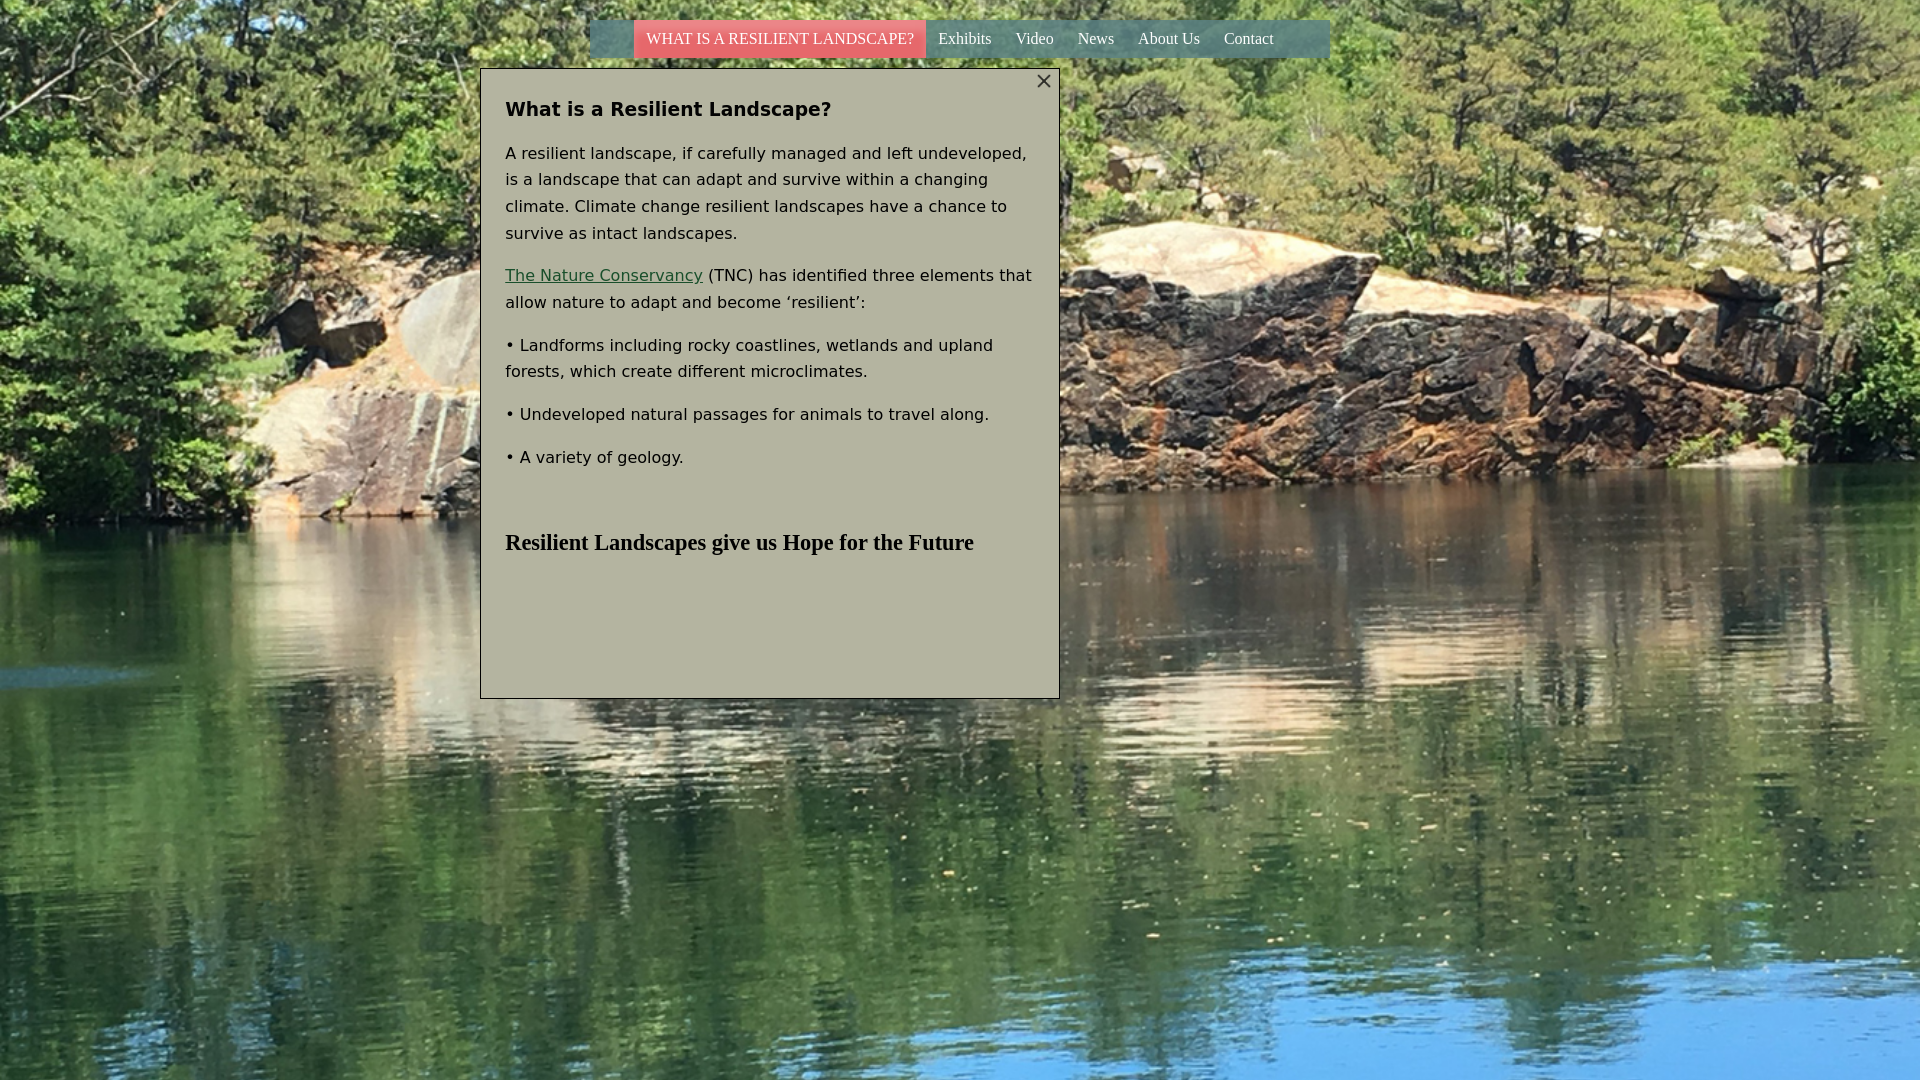  I want to click on Clos, so click(1044, 82).